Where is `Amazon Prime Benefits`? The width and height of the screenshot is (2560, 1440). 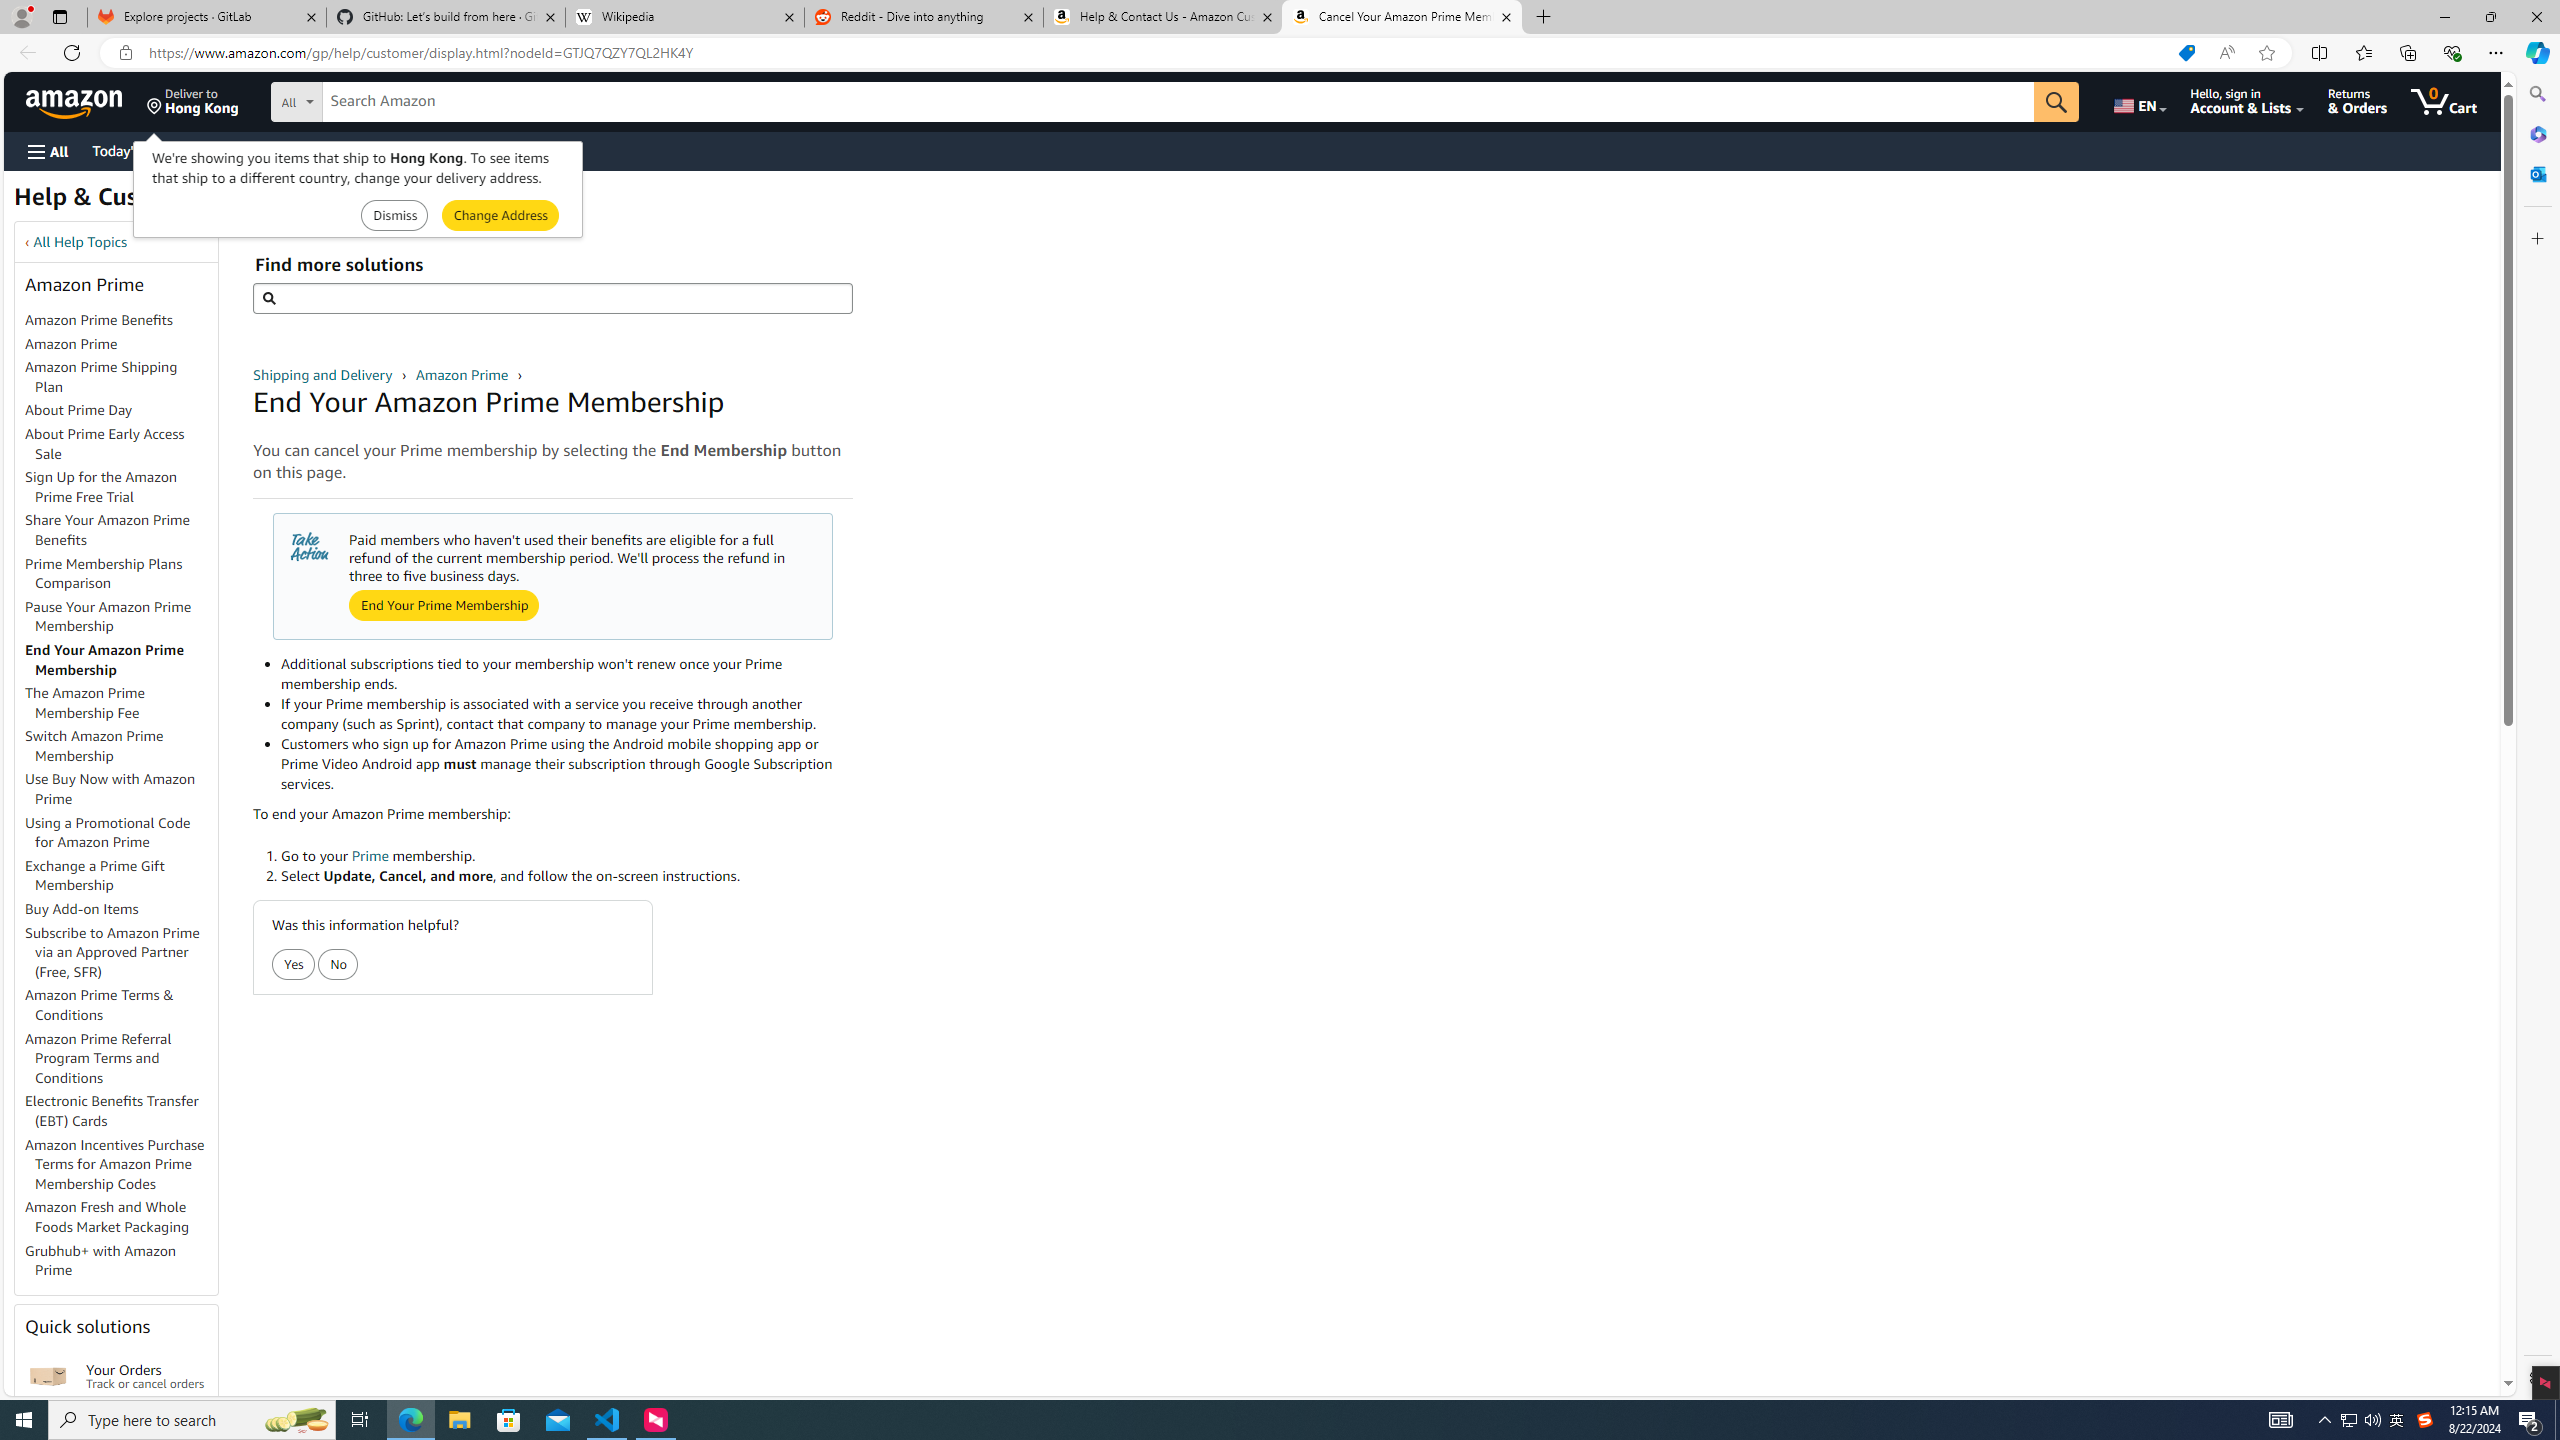
Amazon Prime Benefits is located at coordinates (100, 320).